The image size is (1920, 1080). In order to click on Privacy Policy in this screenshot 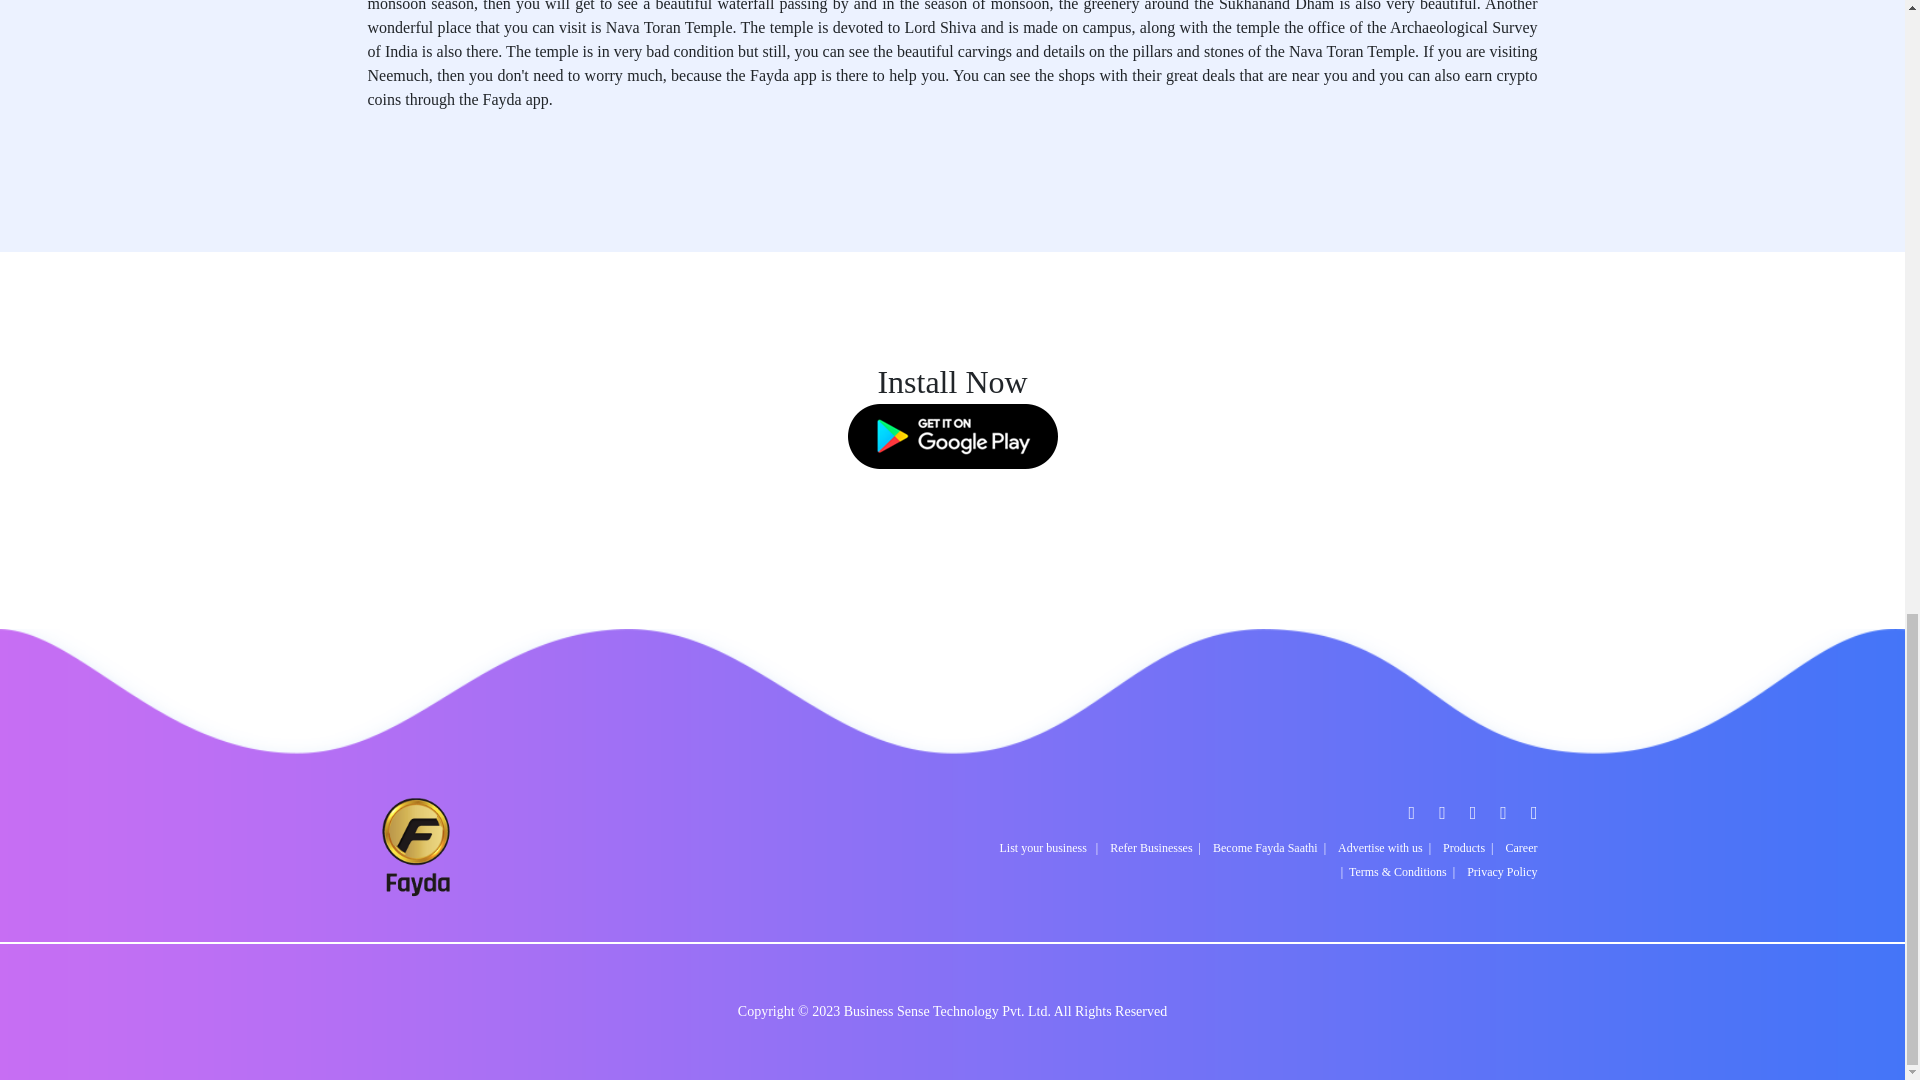, I will do `click(1502, 872)`.